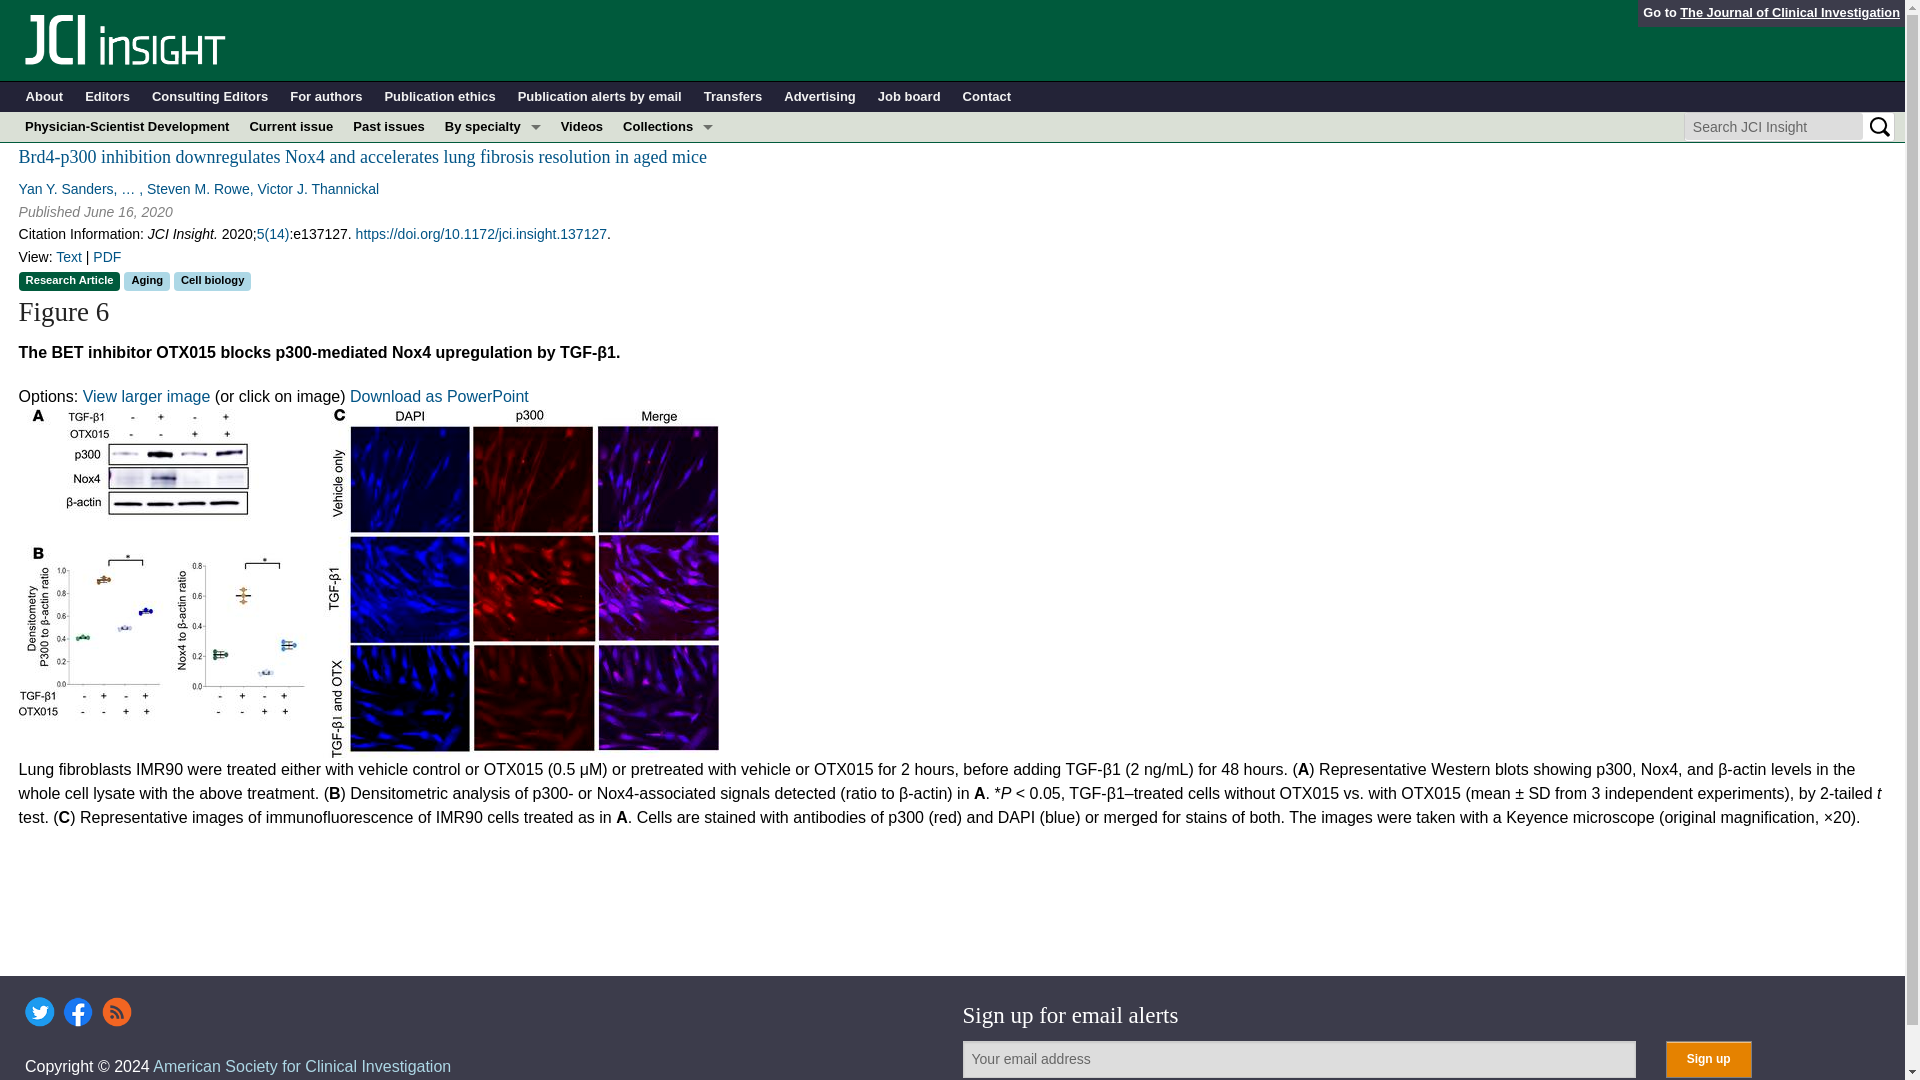 The height and width of the screenshot is (1080, 1920). What do you see at coordinates (668, 367) in the screenshot?
I see `Top read articles` at bounding box center [668, 367].